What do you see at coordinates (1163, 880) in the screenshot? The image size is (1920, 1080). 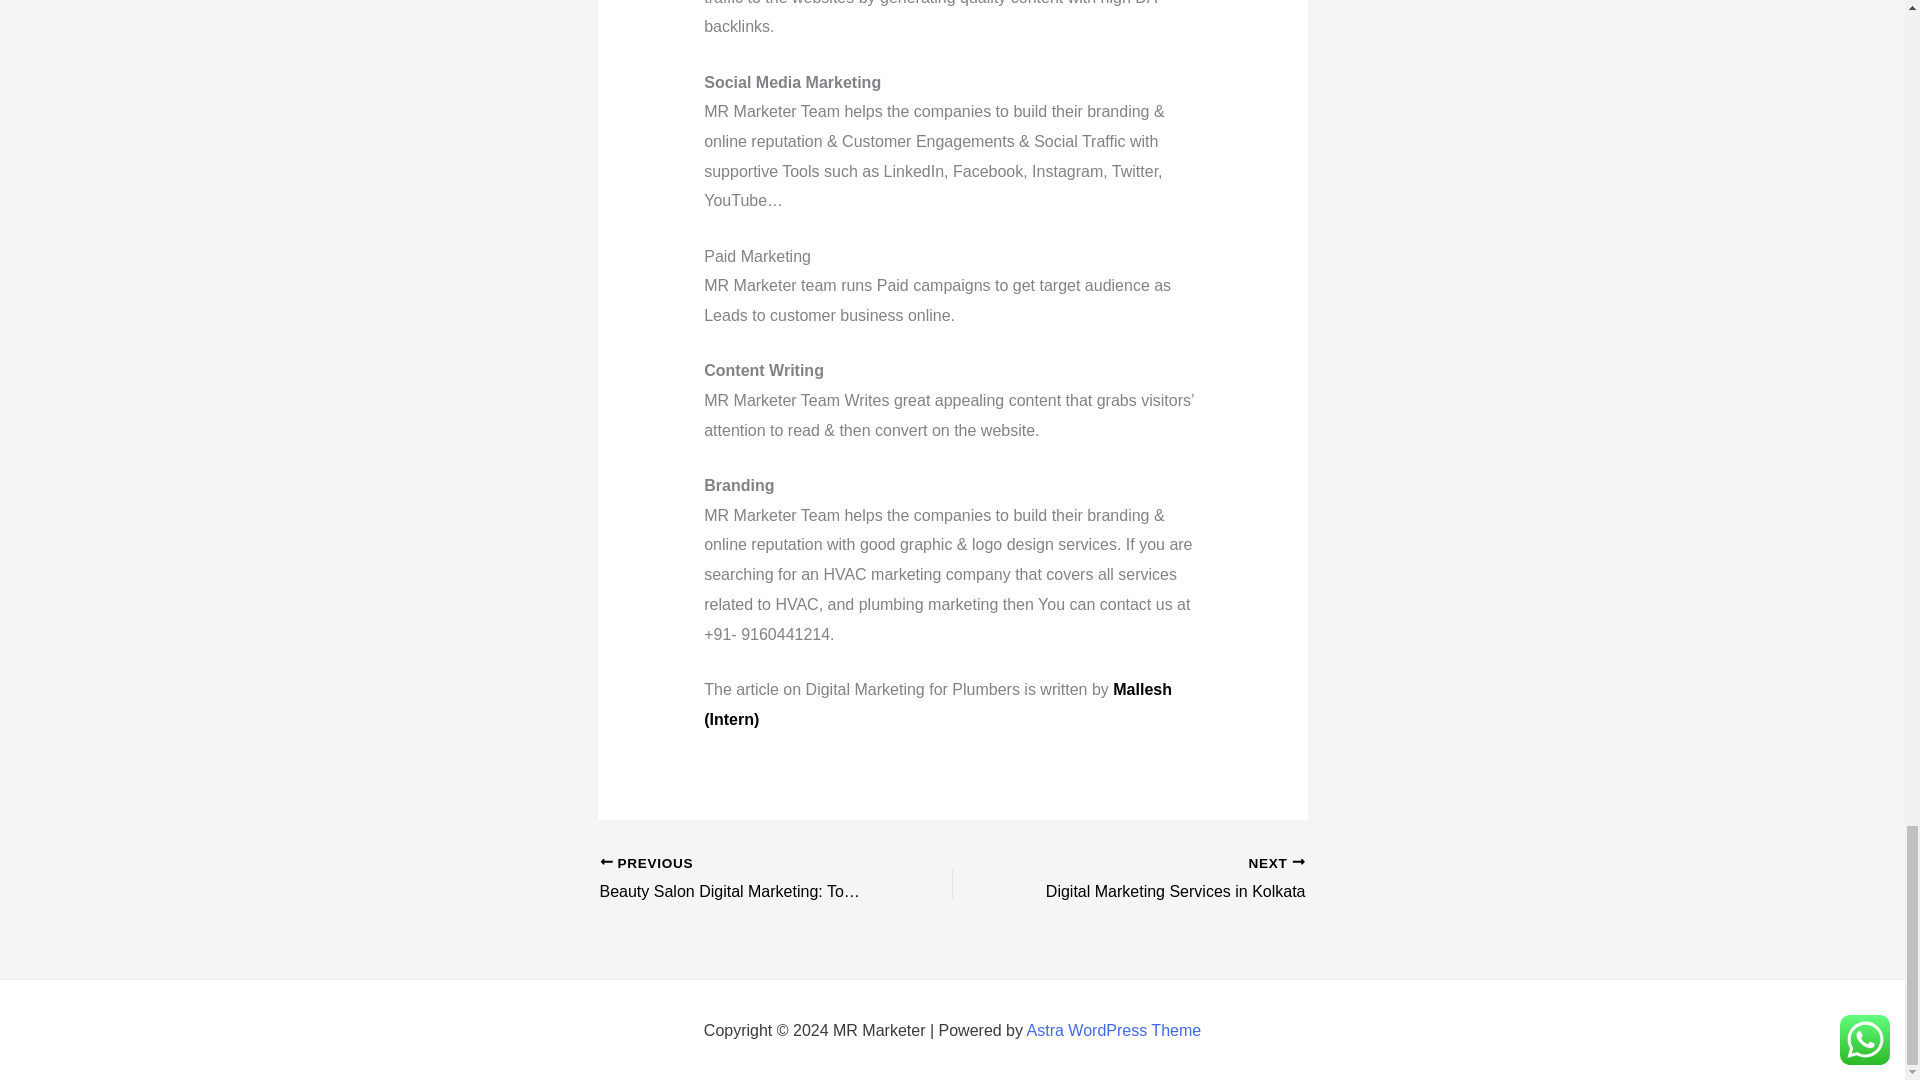 I see `Astra WordPress Theme` at bounding box center [1163, 880].